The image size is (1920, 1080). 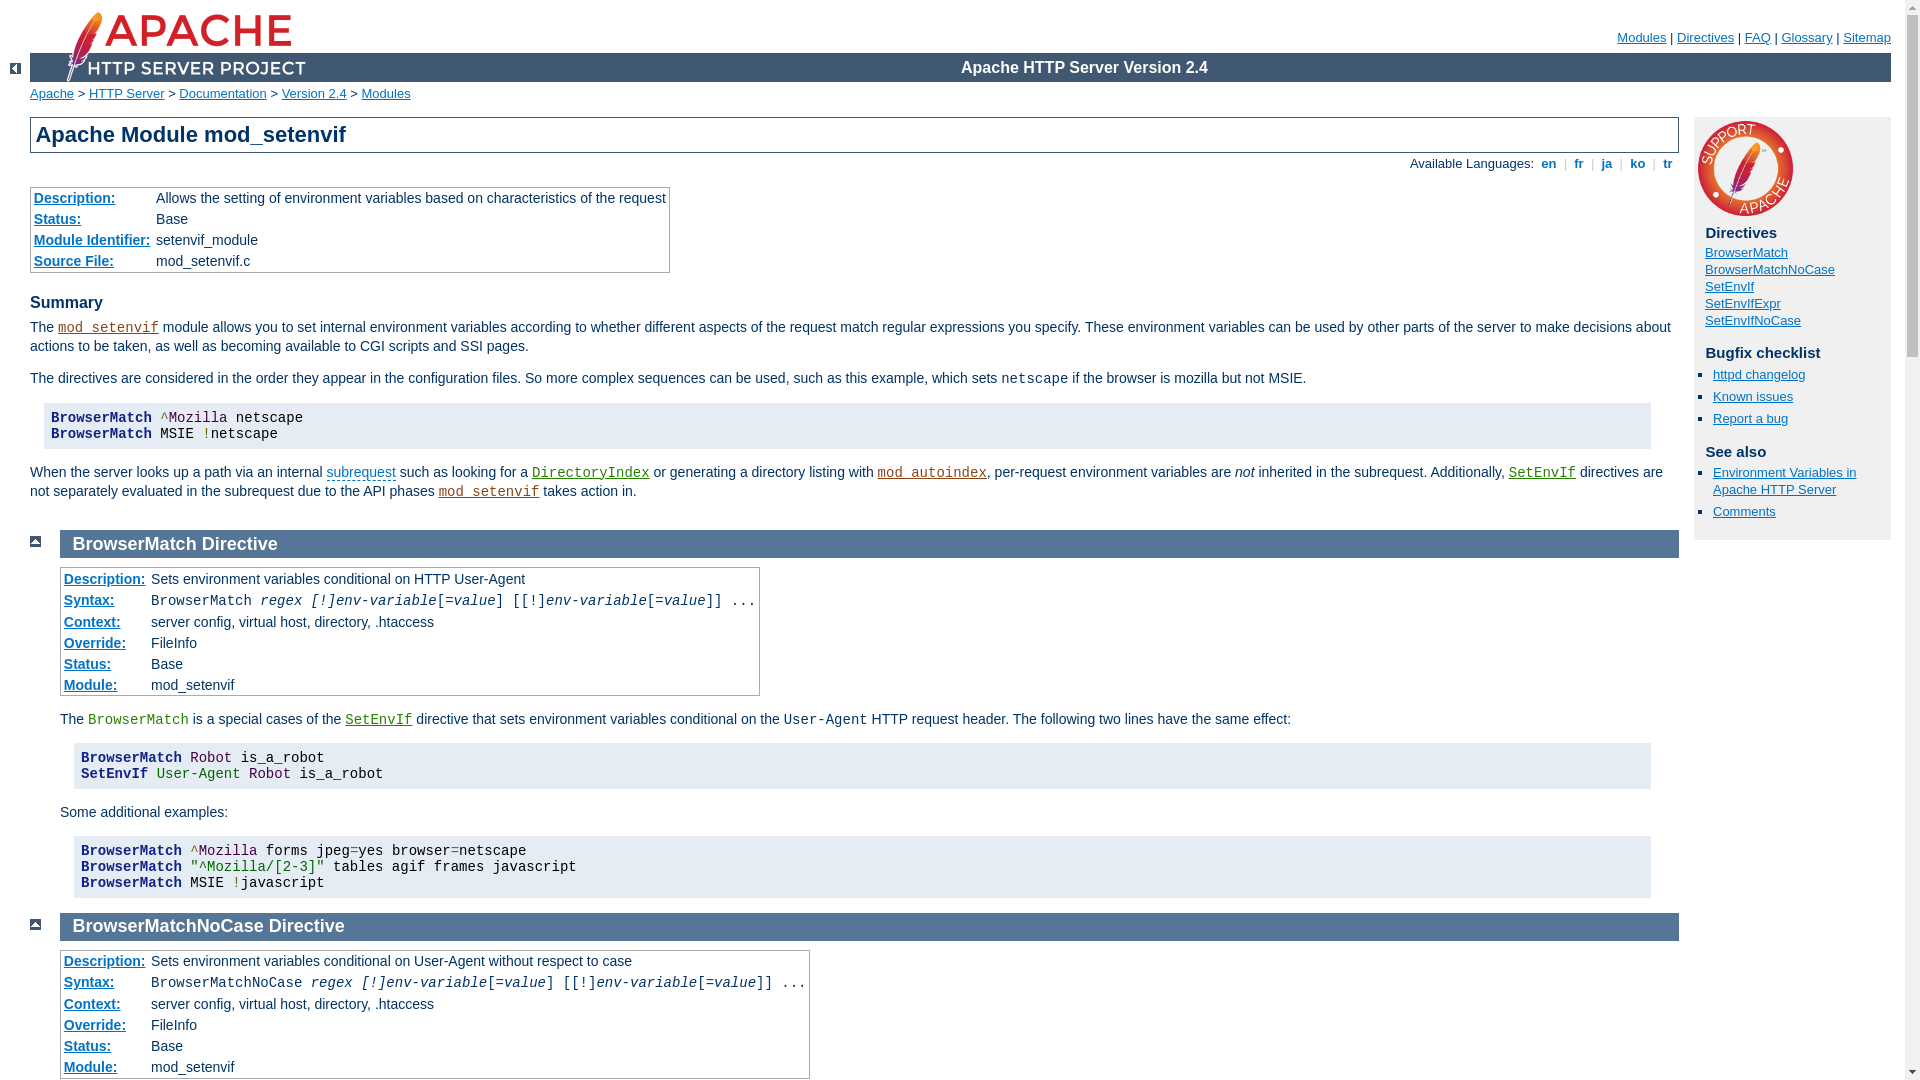 I want to click on Status:, so click(x=58, y=219).